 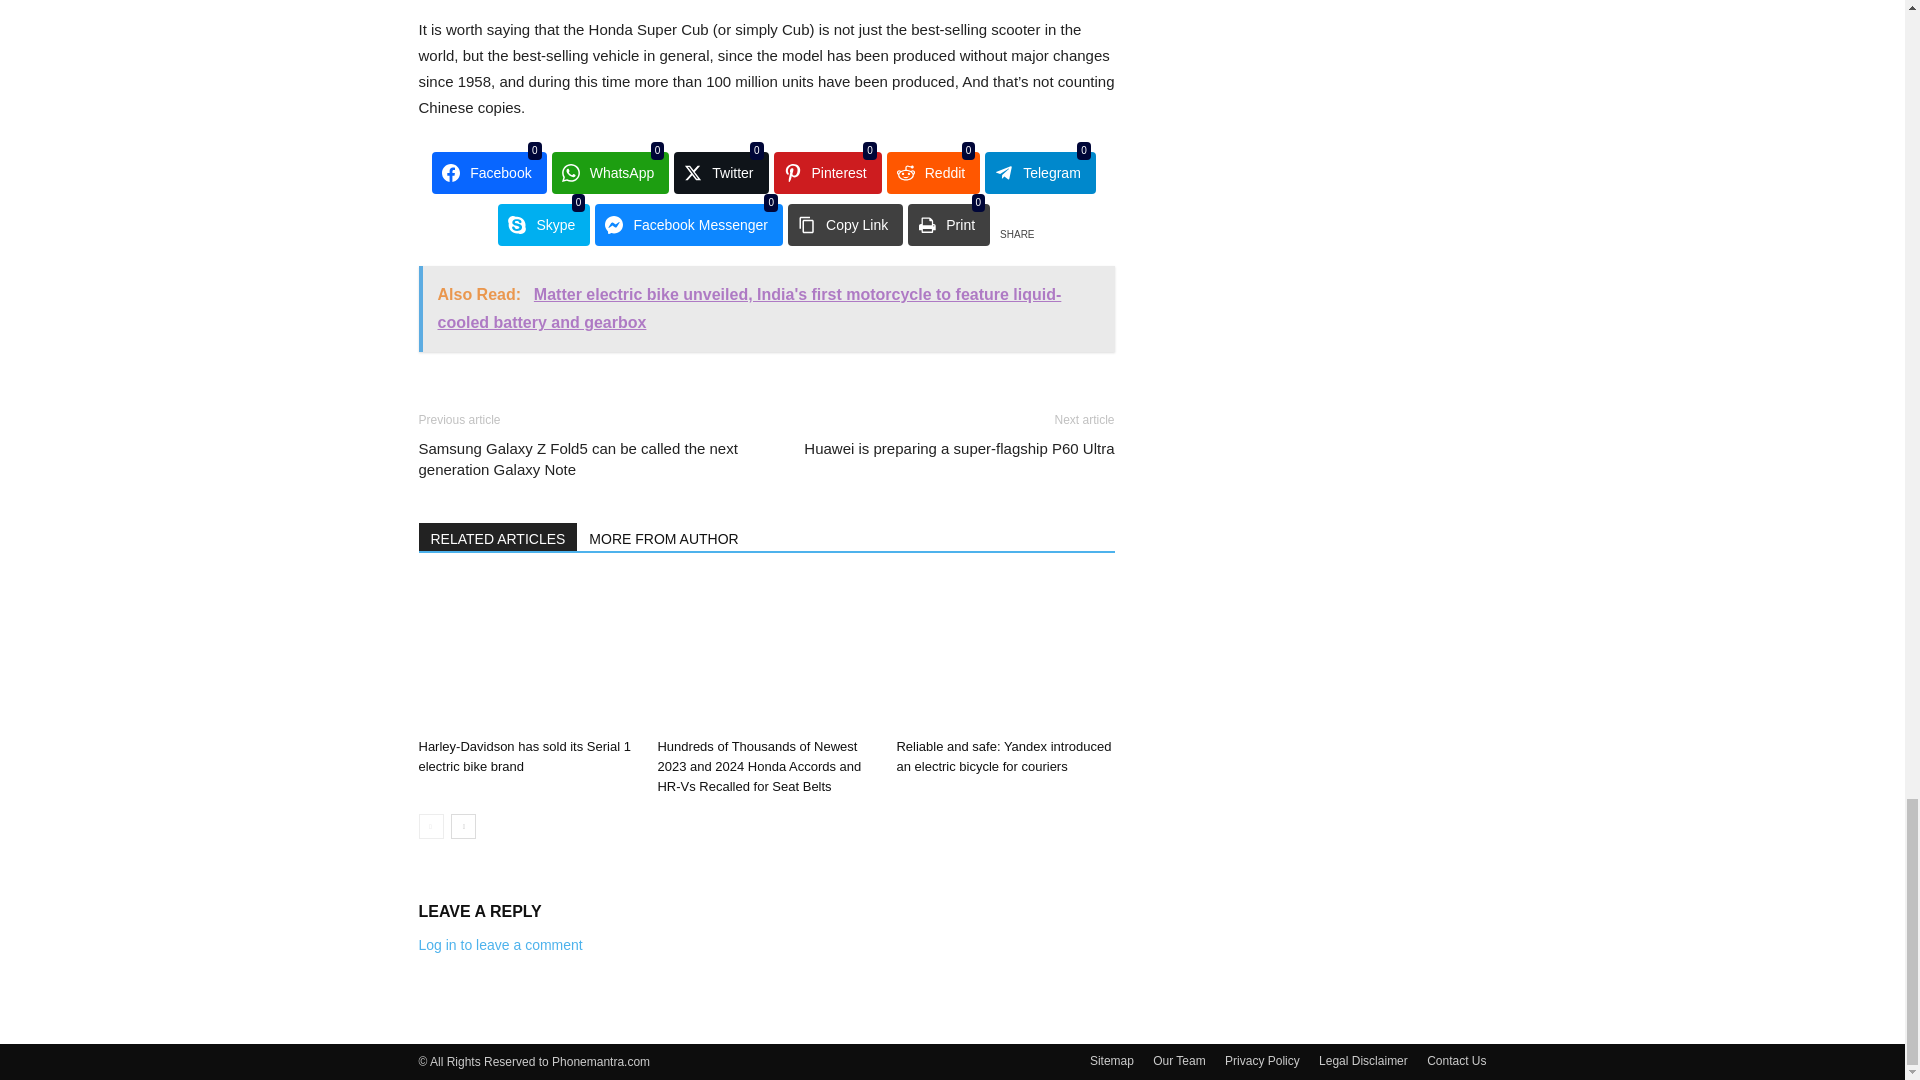 What do you see at coordinates (488, 173) in the screenshot?
I see `Share on Facebook` at bounding box center [488, 173].